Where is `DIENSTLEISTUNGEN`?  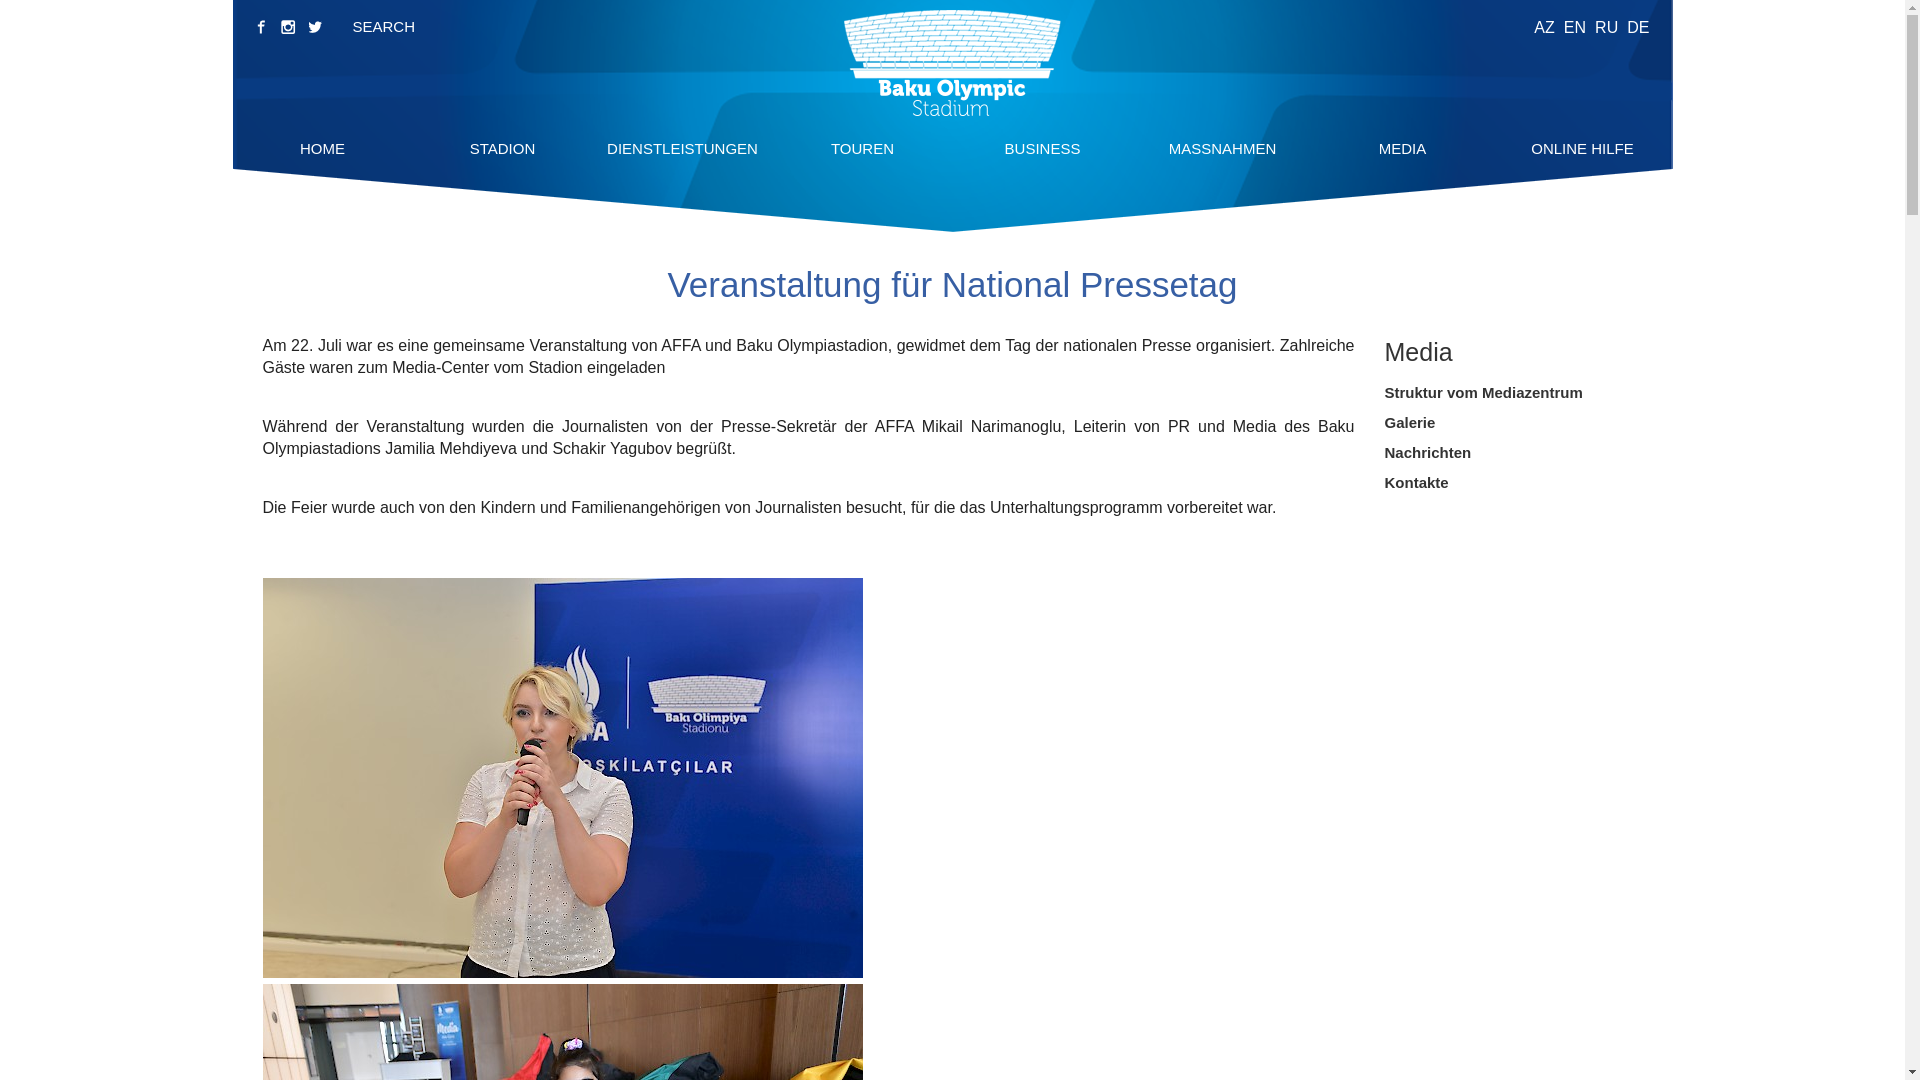 DIENSTLEISTUNGEN is located at coordinates (682, 148).